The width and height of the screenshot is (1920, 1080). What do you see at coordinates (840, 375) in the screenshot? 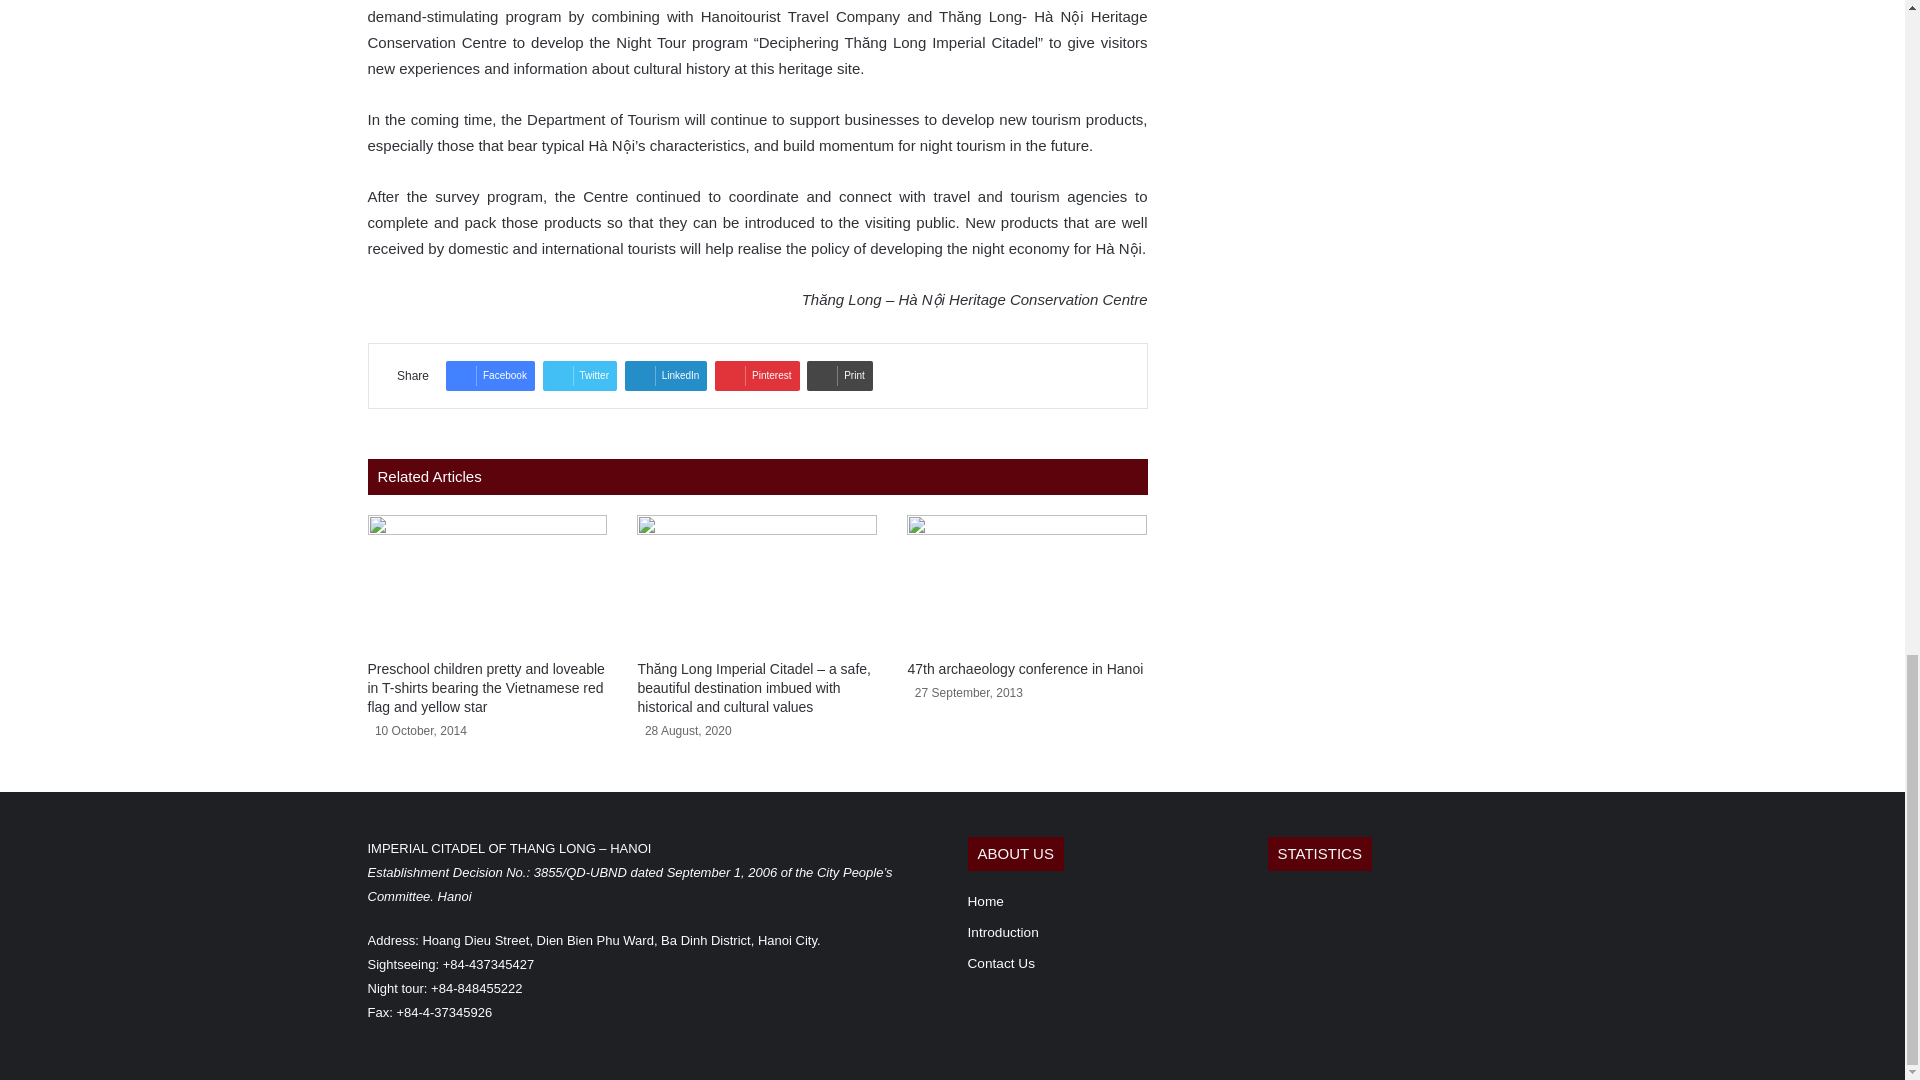
I see `Print` at bounding box center [840, 375].